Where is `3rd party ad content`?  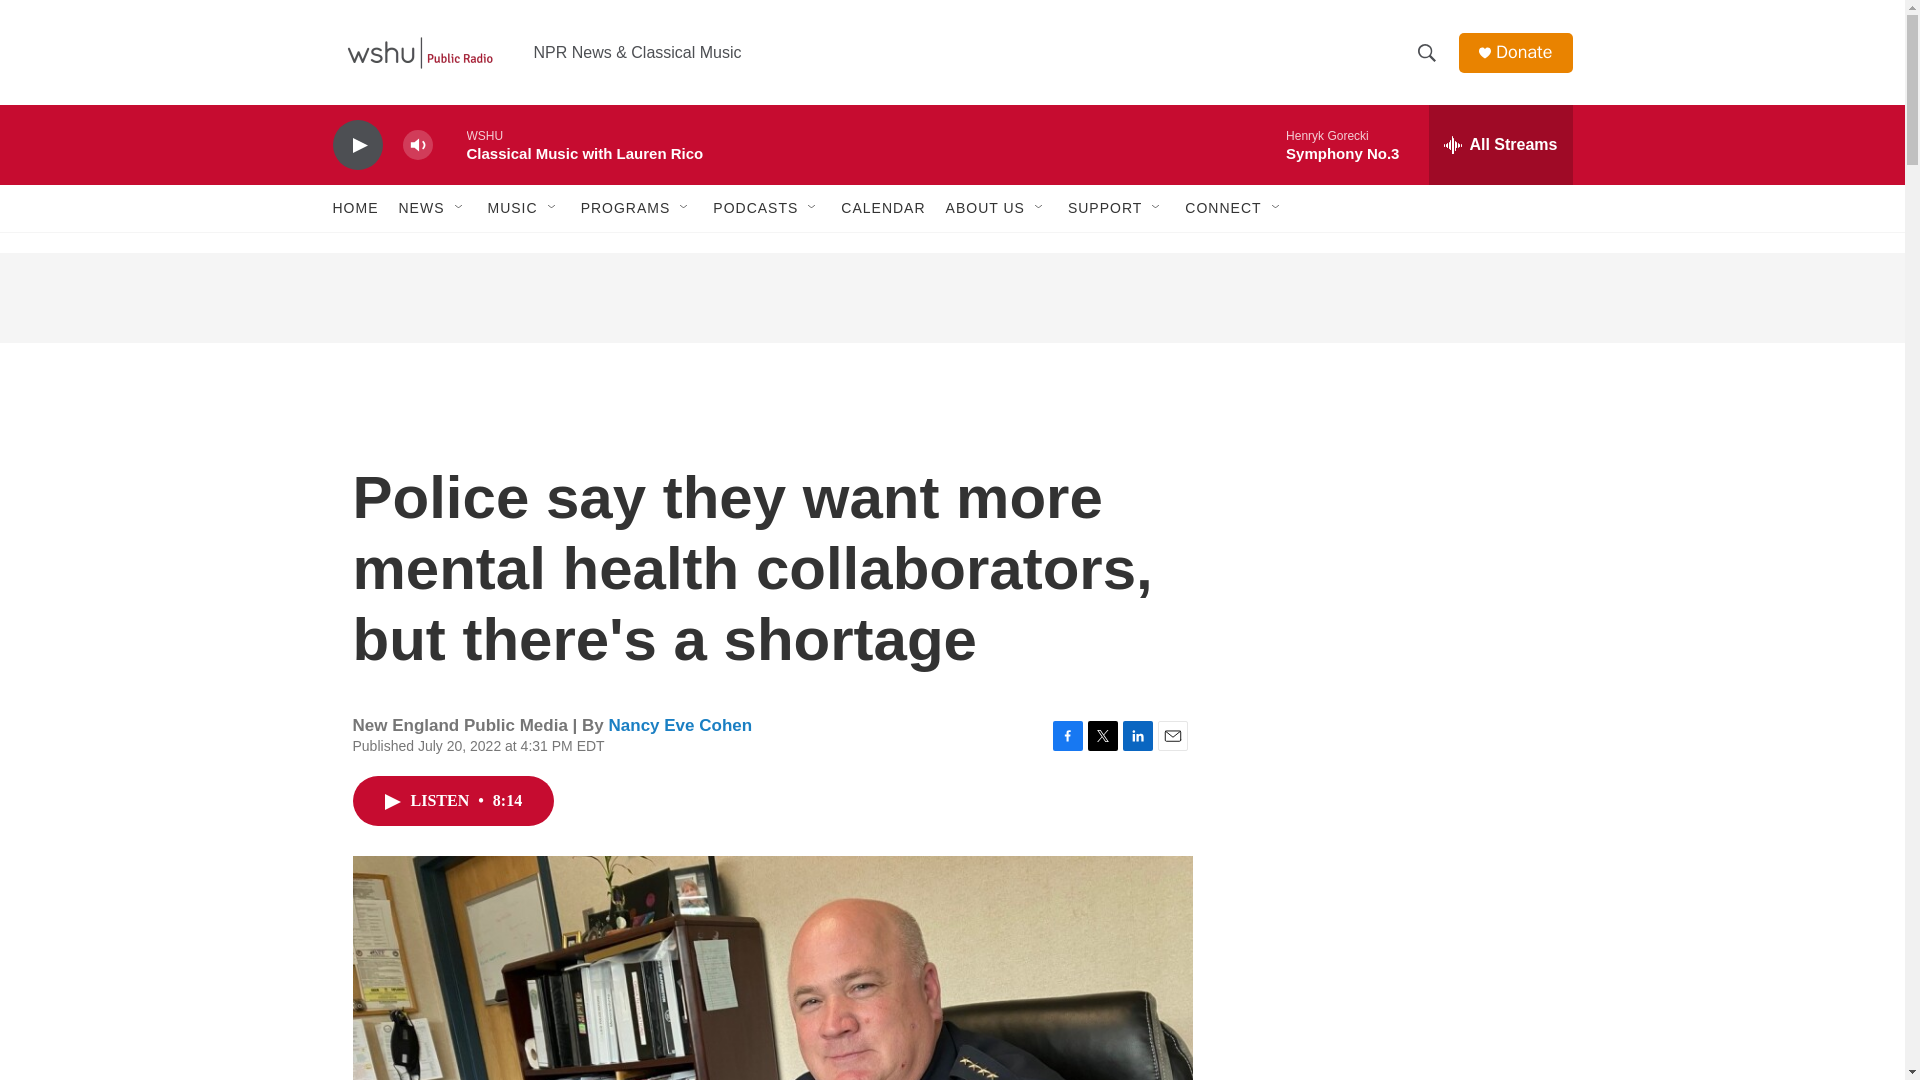 3rd party ad content is located at coordinates (1401, 1031).